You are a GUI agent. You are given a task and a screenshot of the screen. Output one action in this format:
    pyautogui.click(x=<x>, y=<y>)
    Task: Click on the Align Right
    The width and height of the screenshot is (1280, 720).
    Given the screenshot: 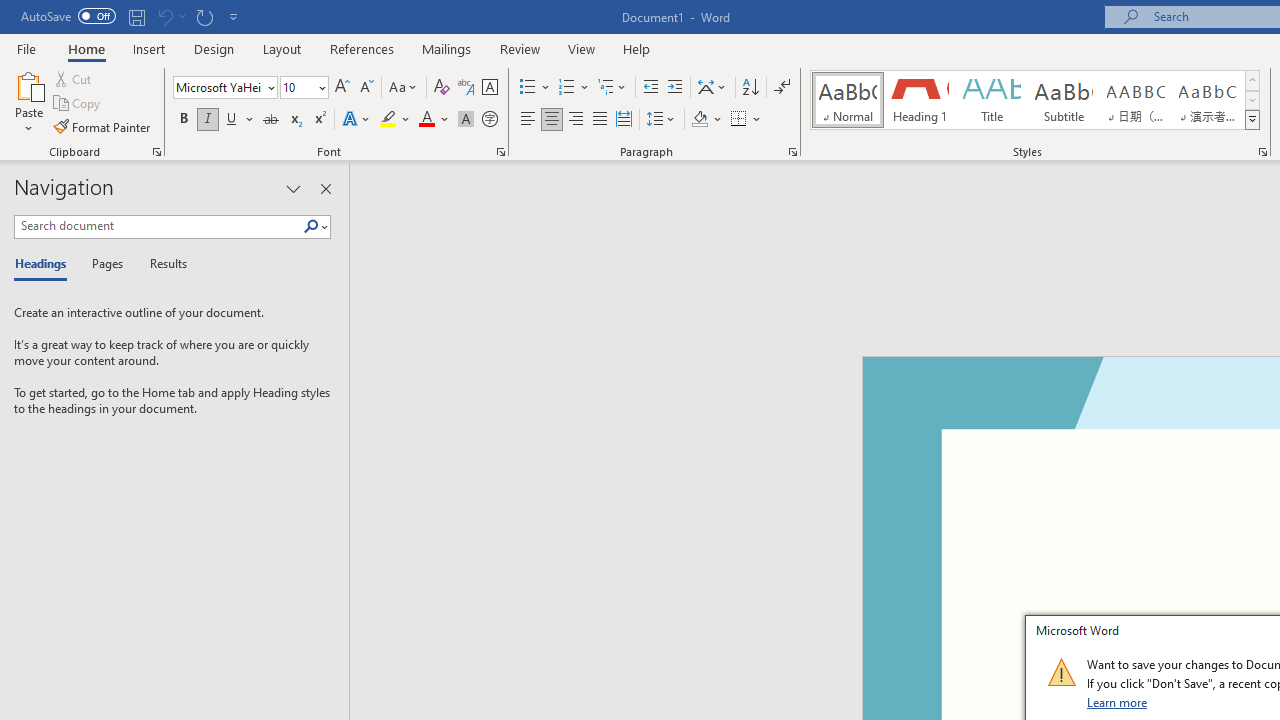 What is the action you would take?
    pyautogui.click(x=576, y=120)
    